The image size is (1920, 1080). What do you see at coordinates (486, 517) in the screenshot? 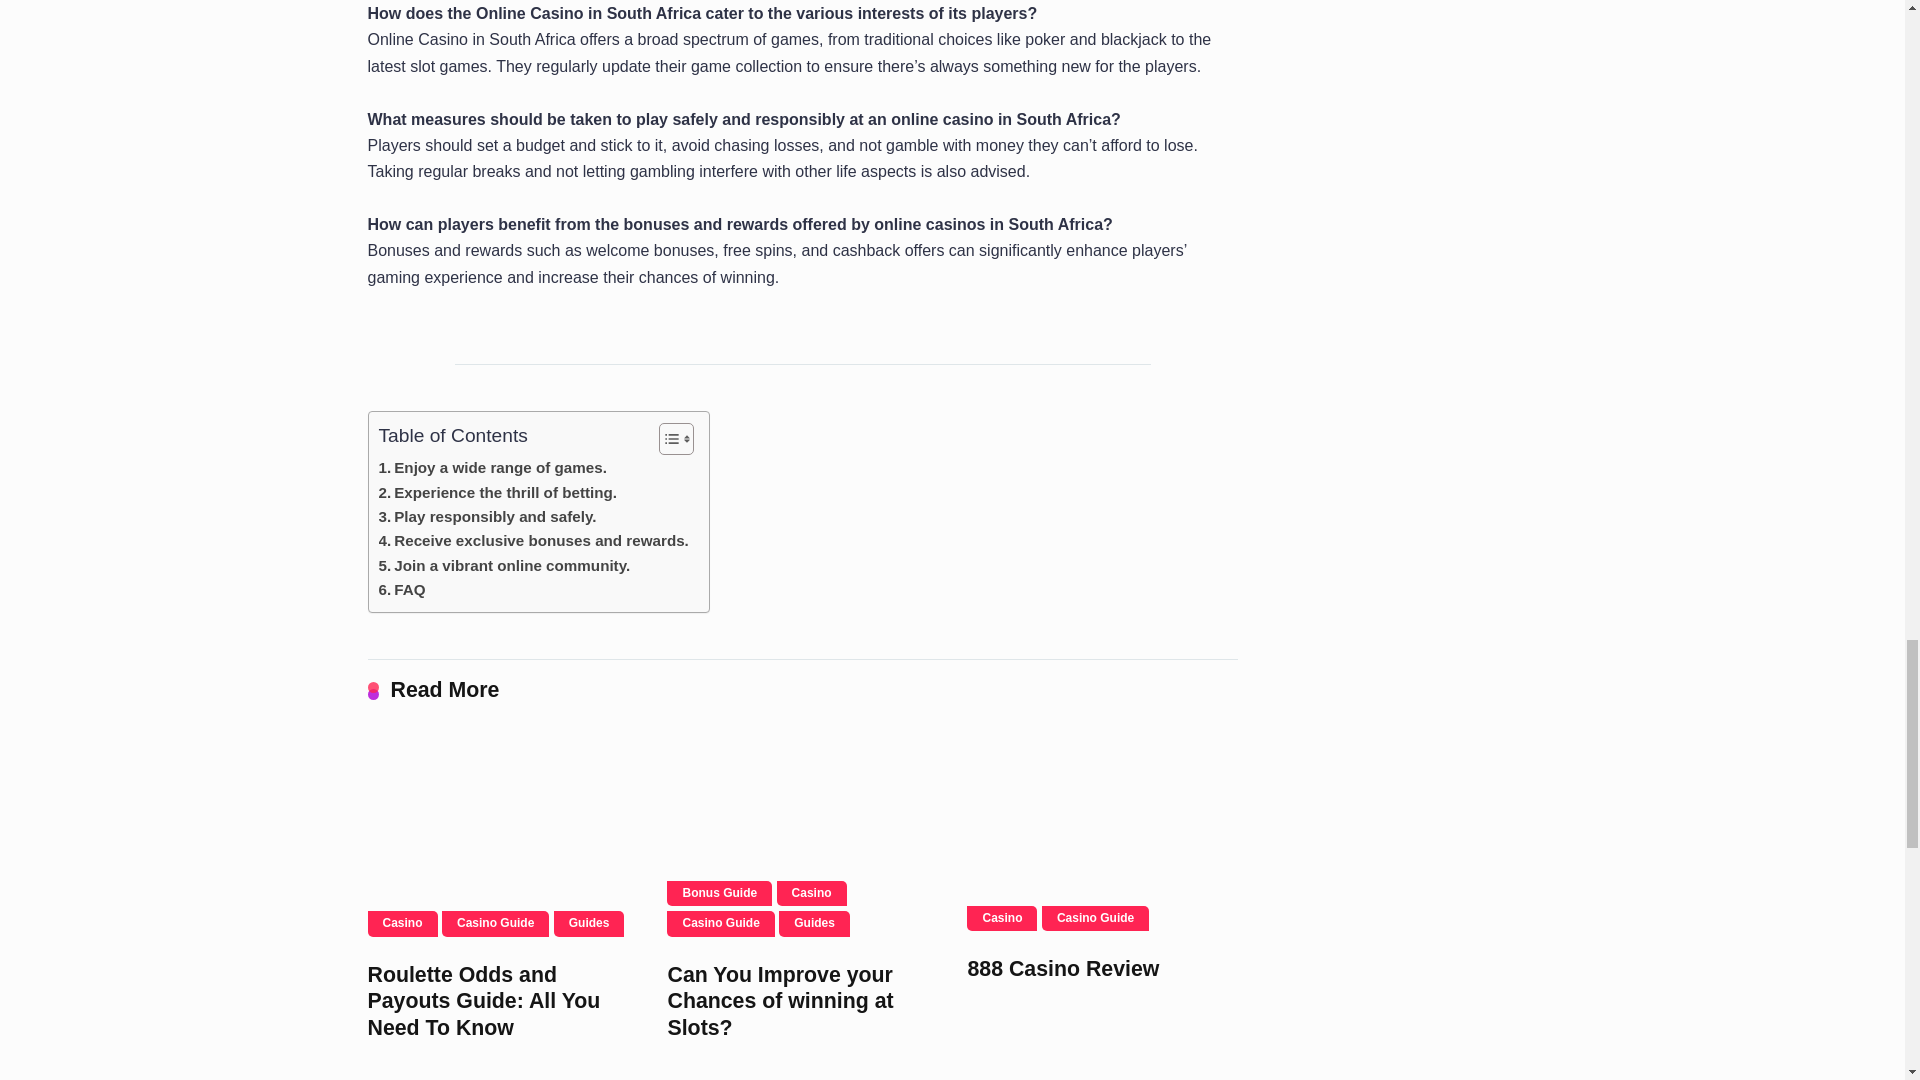
I see `Play responsibly and safely.` at bounding box center [486, 517].